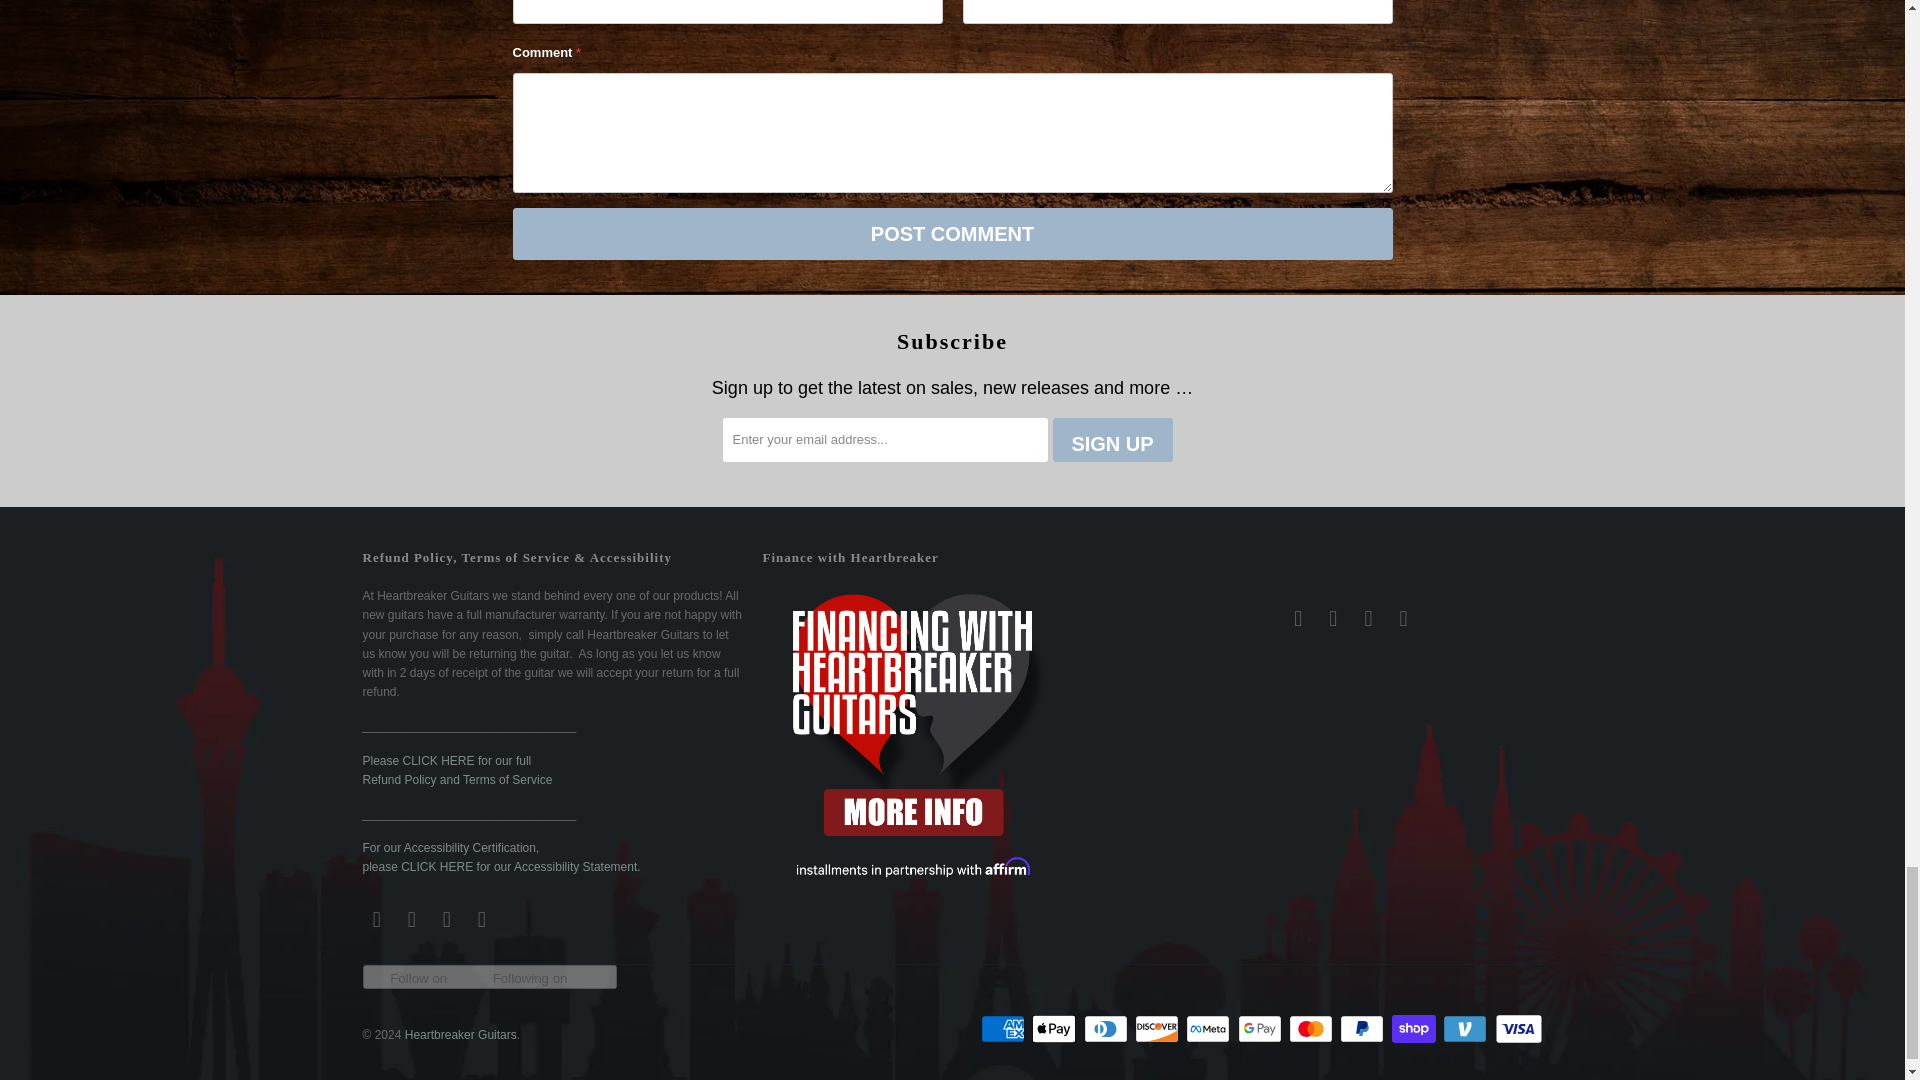  I want to click on Venmo, so click(1467, 1029).